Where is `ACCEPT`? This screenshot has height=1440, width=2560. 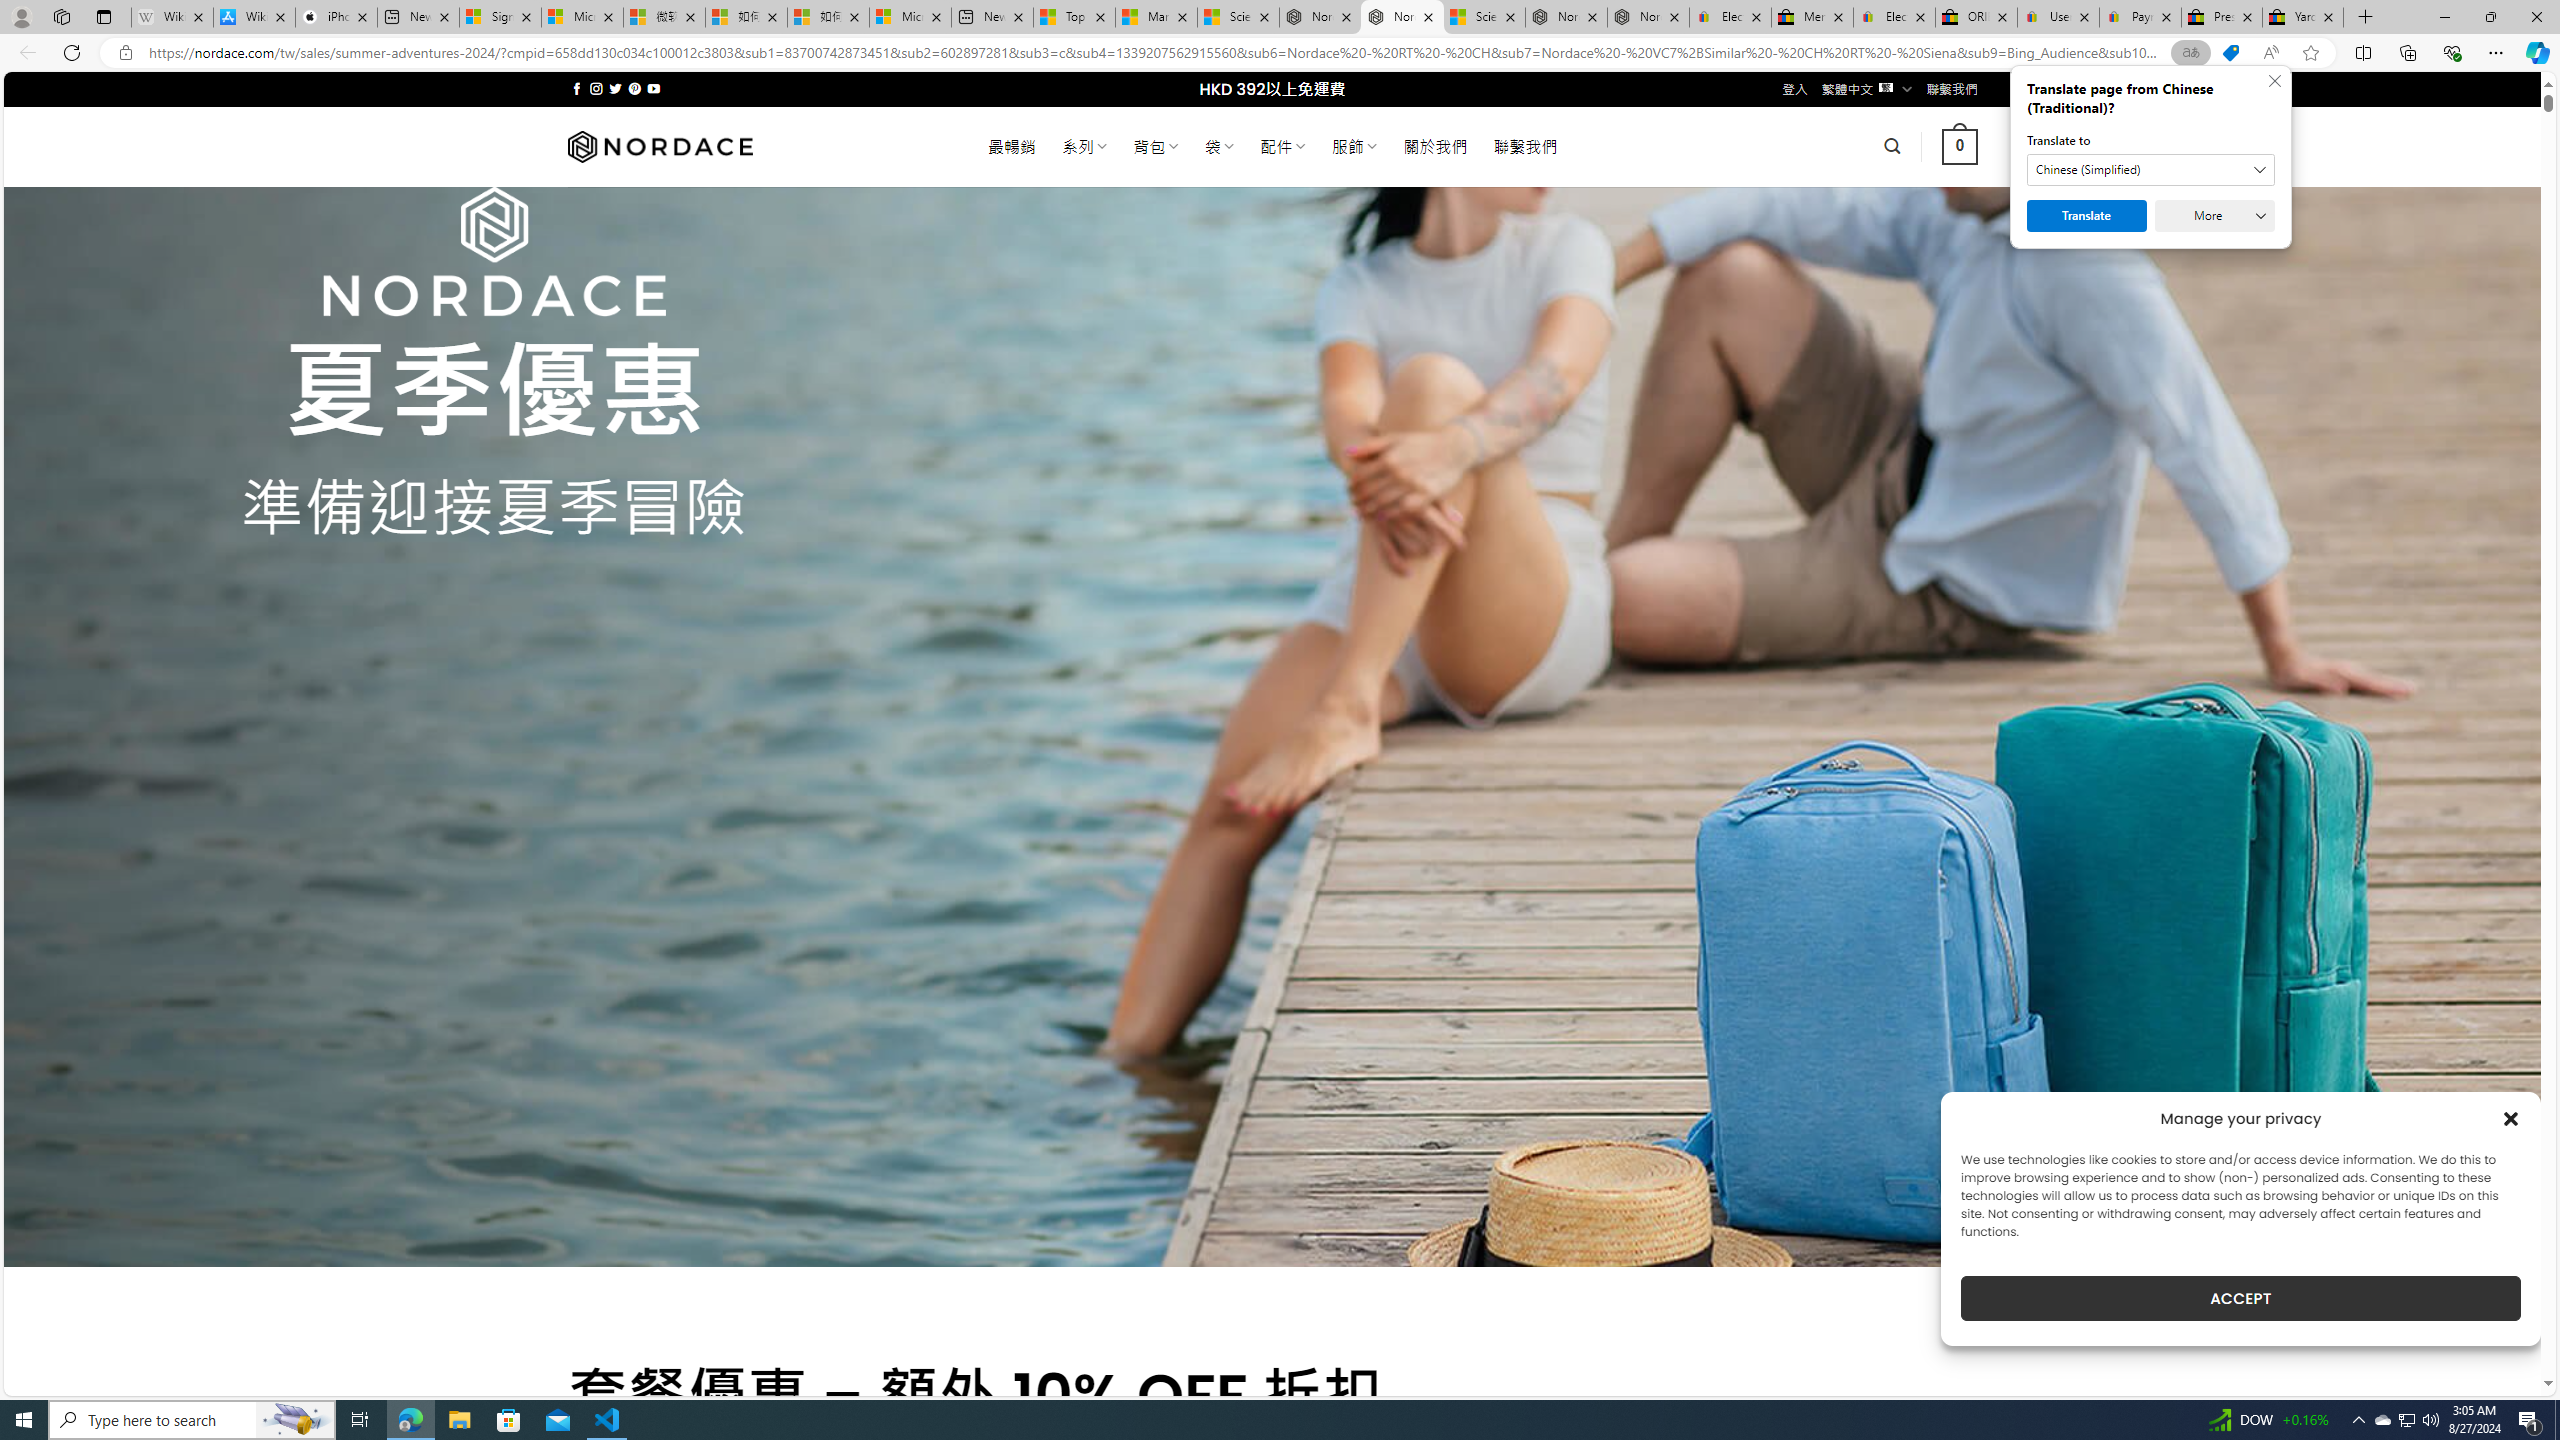 ACCEPT is located at coordinates (2240, 1298).